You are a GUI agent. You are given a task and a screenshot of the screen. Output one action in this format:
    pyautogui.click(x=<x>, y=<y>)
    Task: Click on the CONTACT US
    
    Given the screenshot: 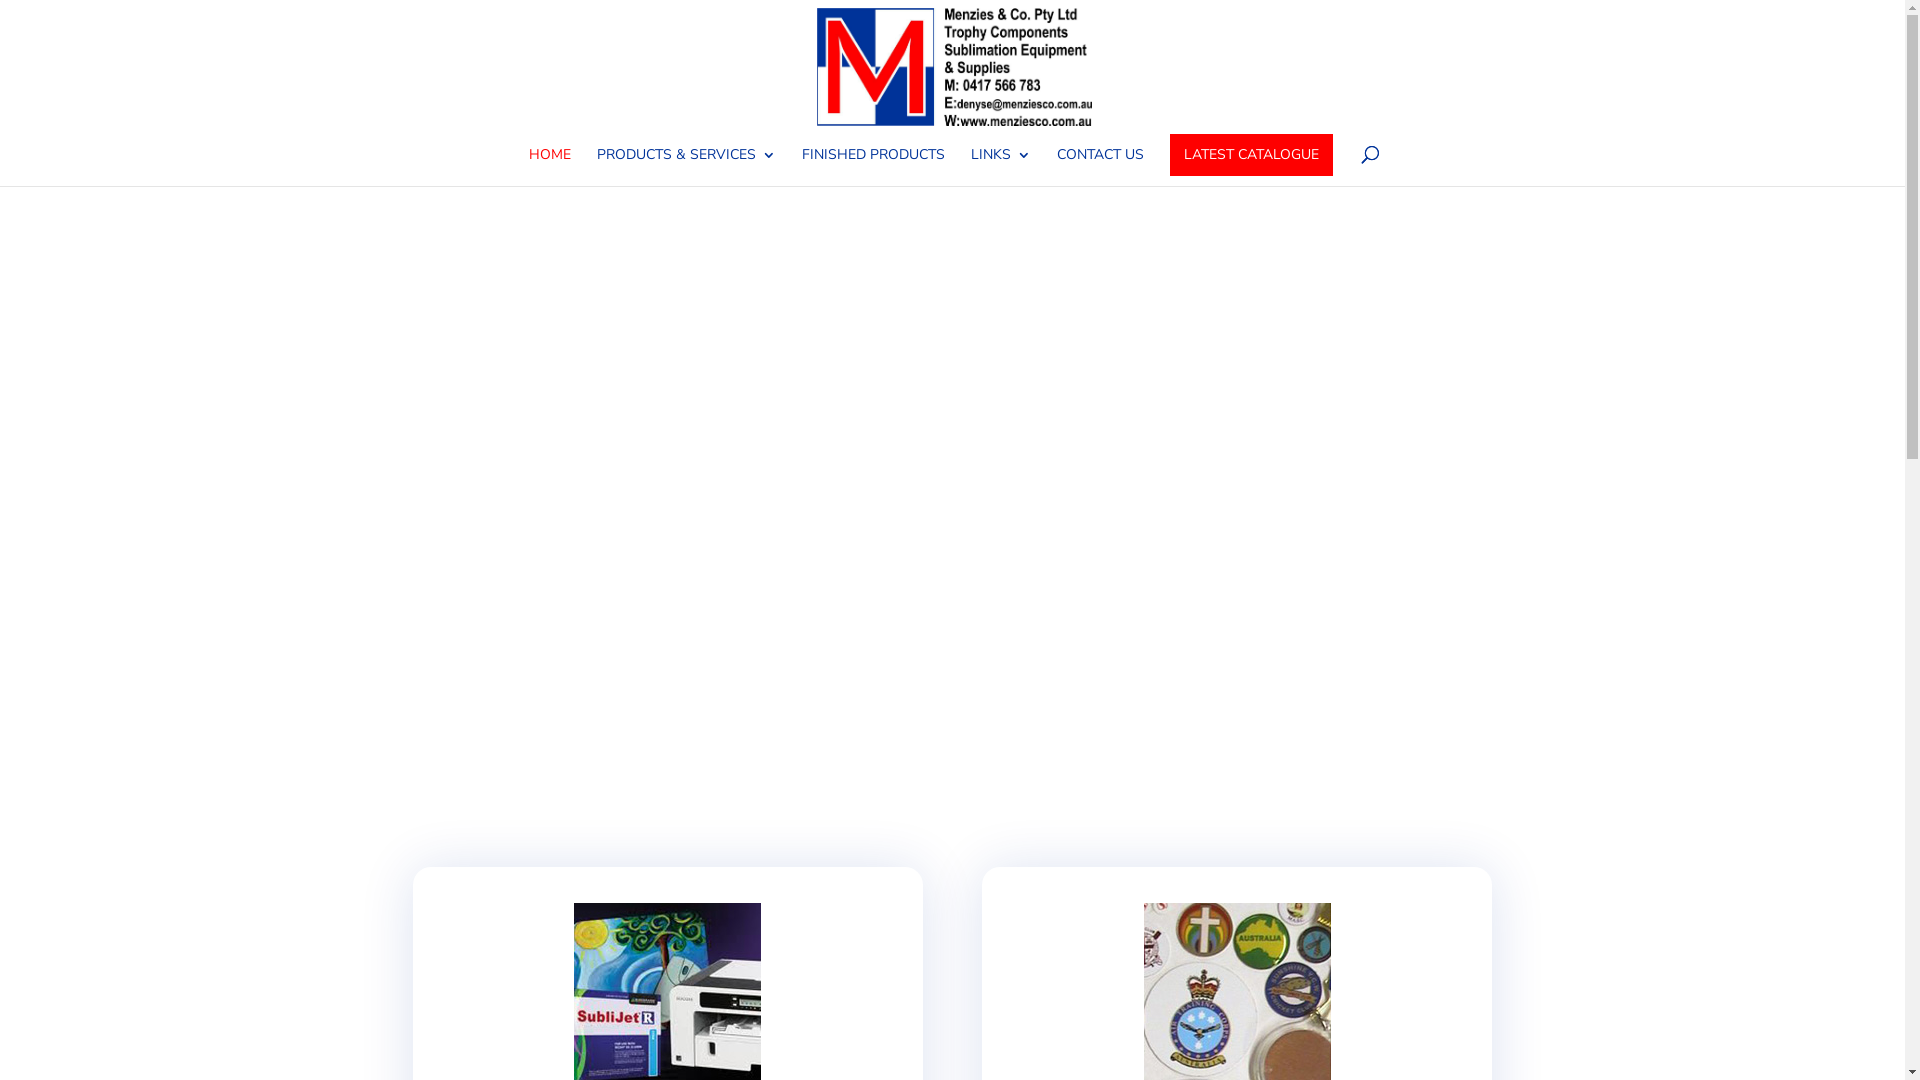 What is the action you would take?
    pyautogui.click(x=1100, y=167)
    